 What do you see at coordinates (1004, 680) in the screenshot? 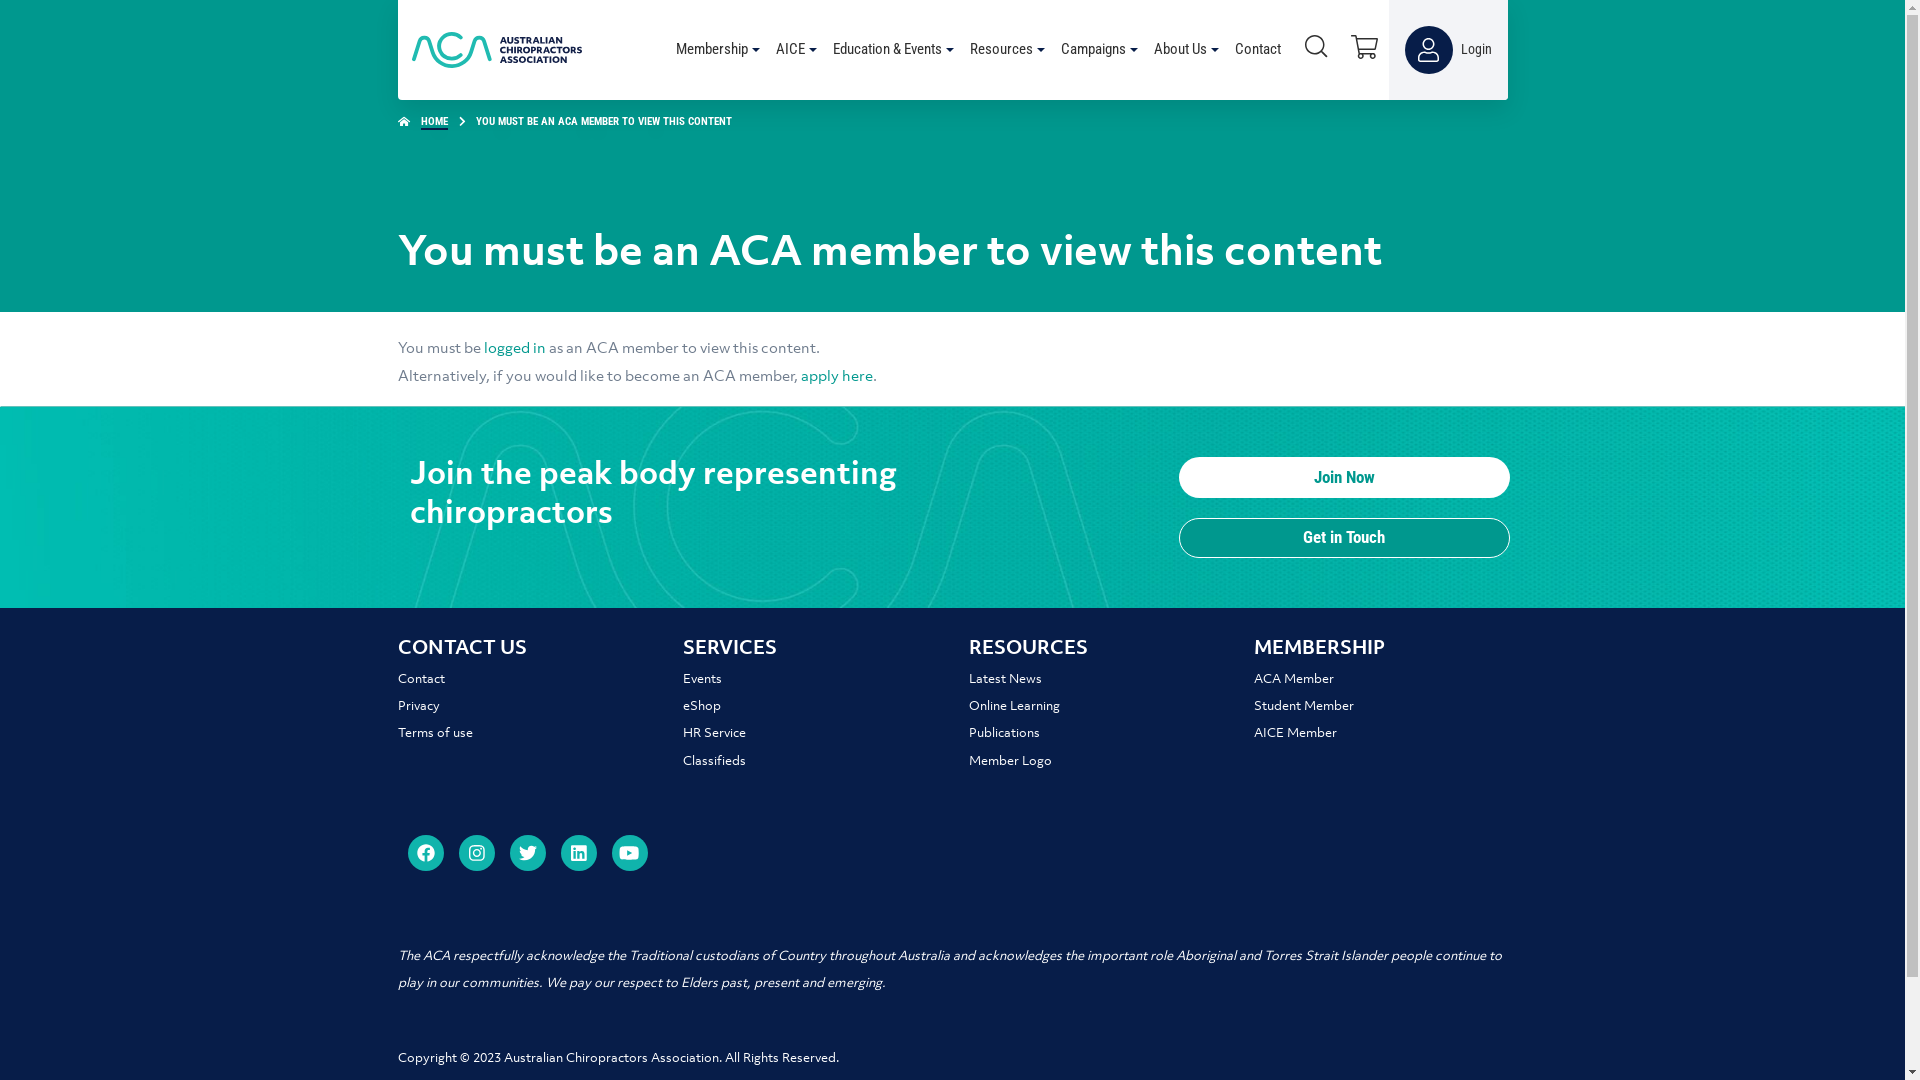
I see `Latest News` at bounding box center [1004, 680].